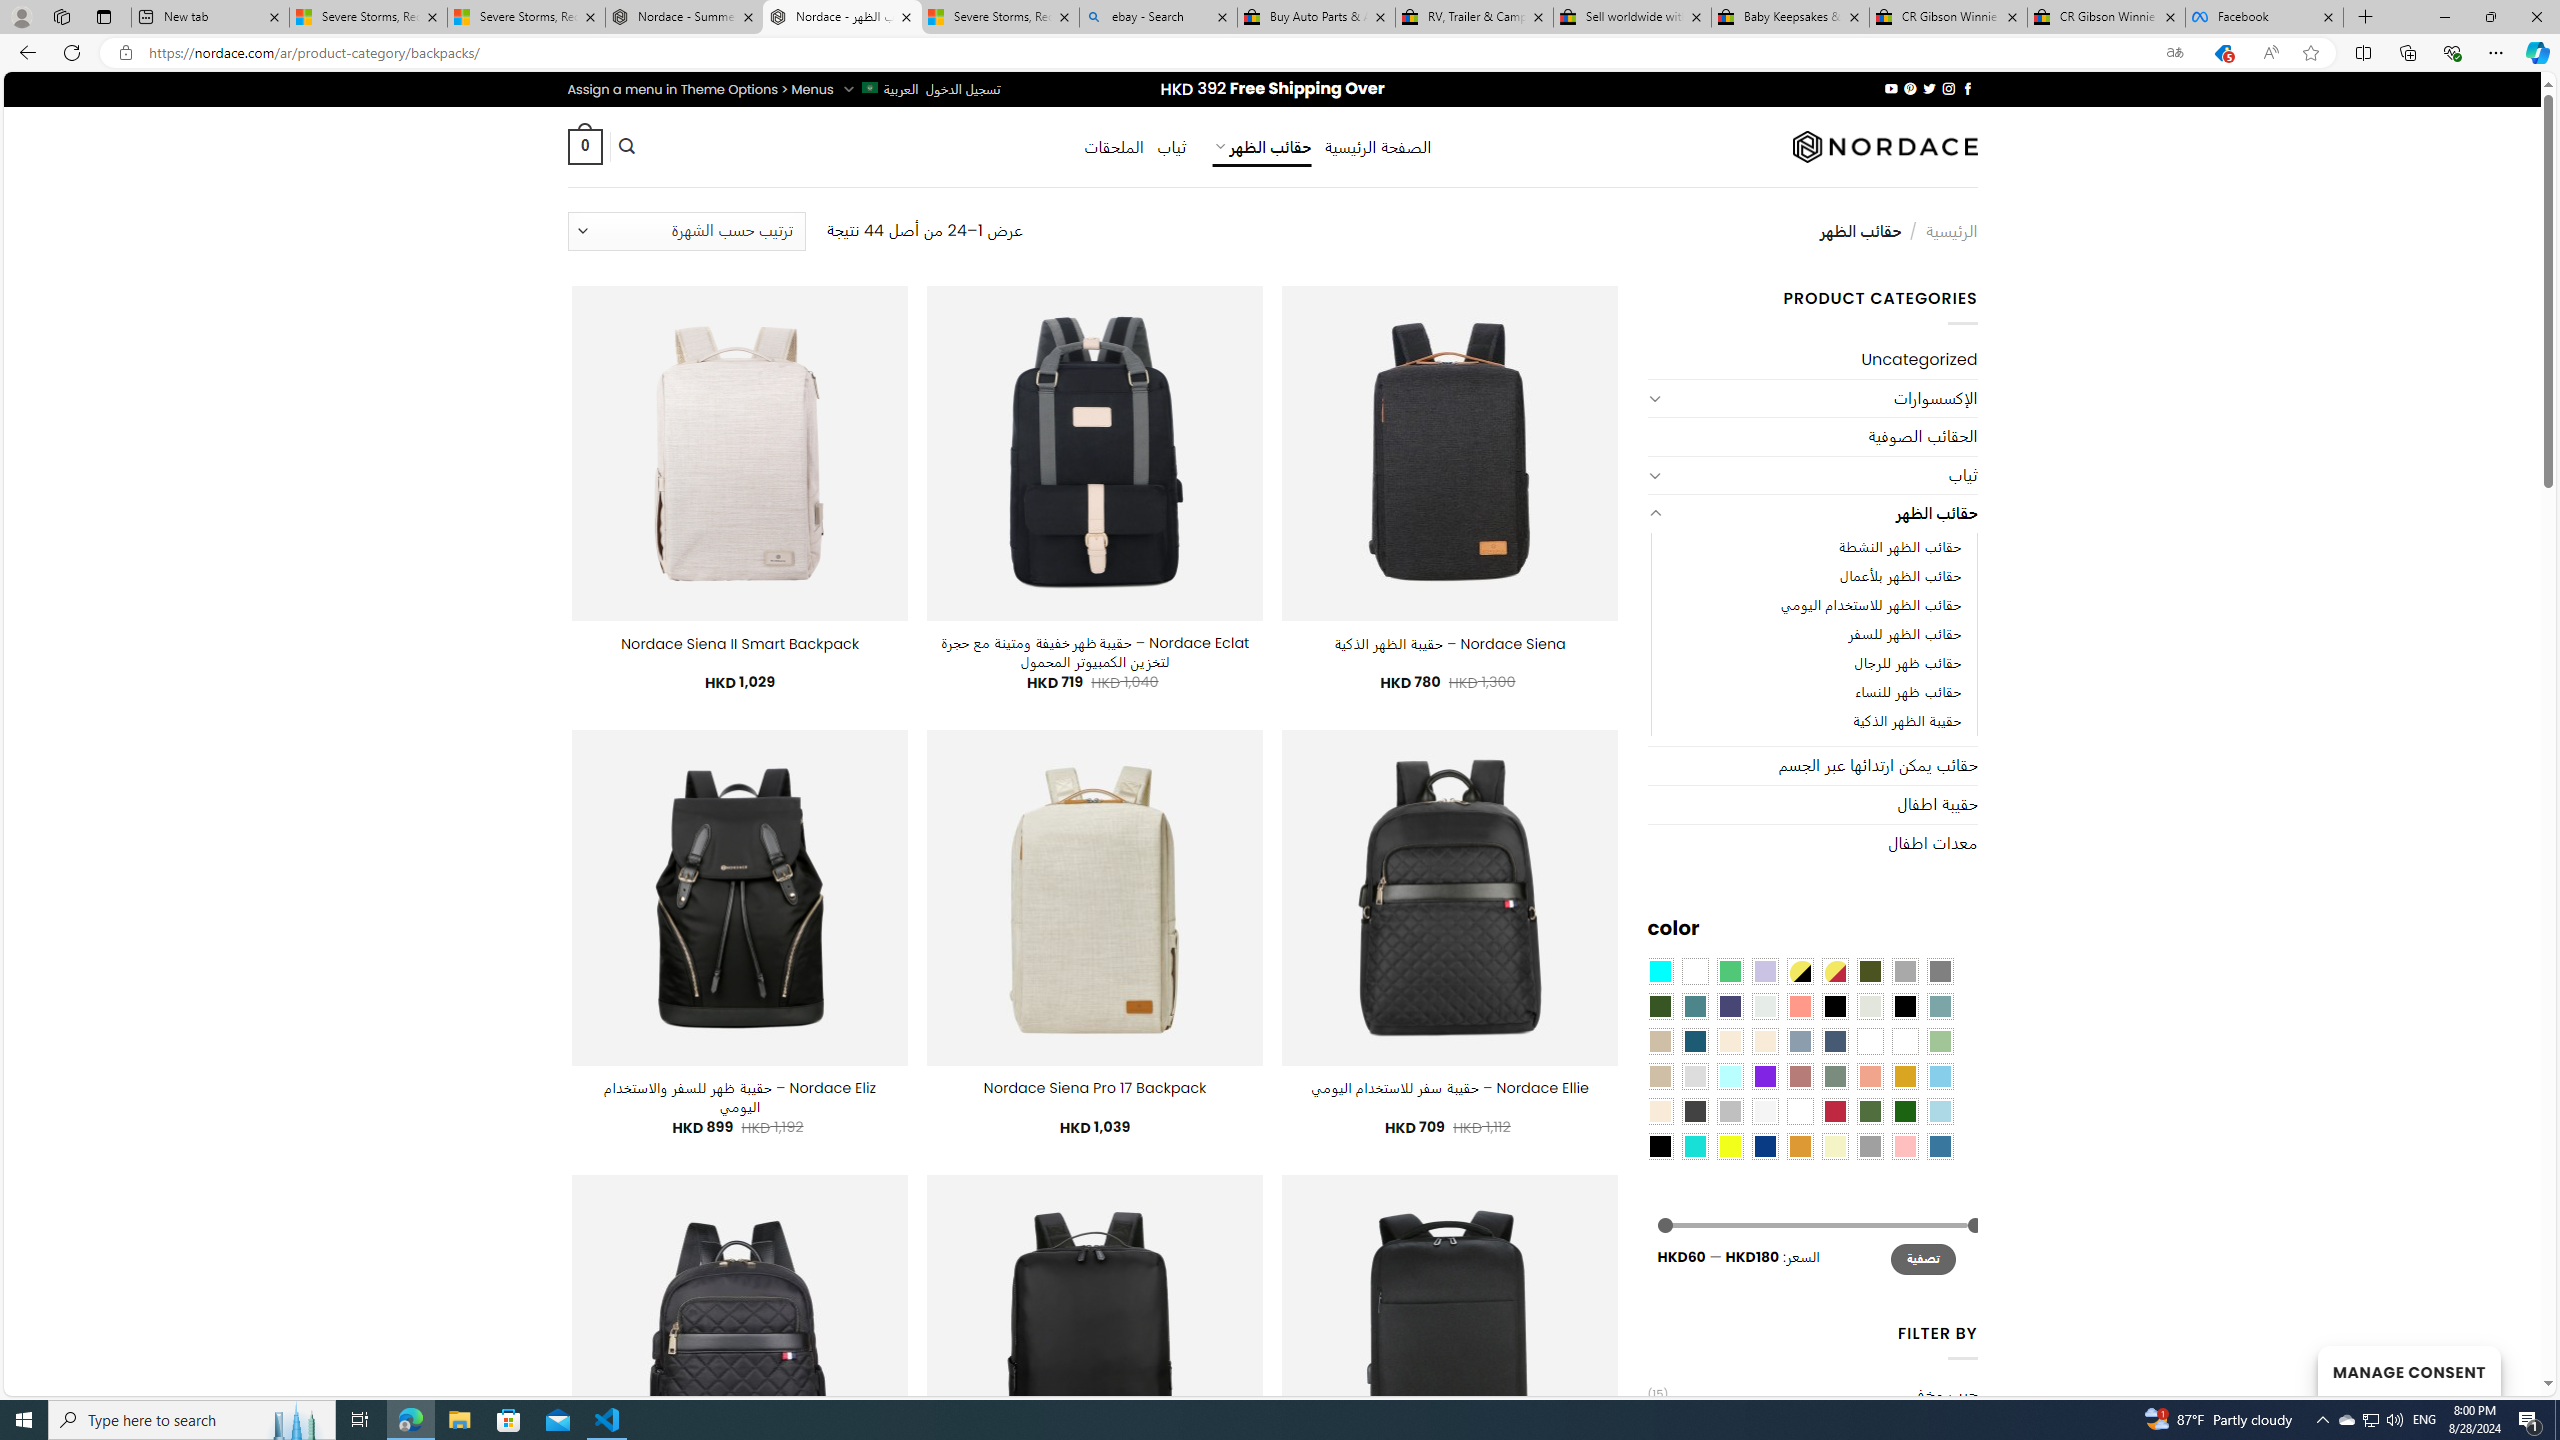 The height and width of the screenshot is (1440, 2560). I want to click on Yellow-Black, so click(1799, 970).